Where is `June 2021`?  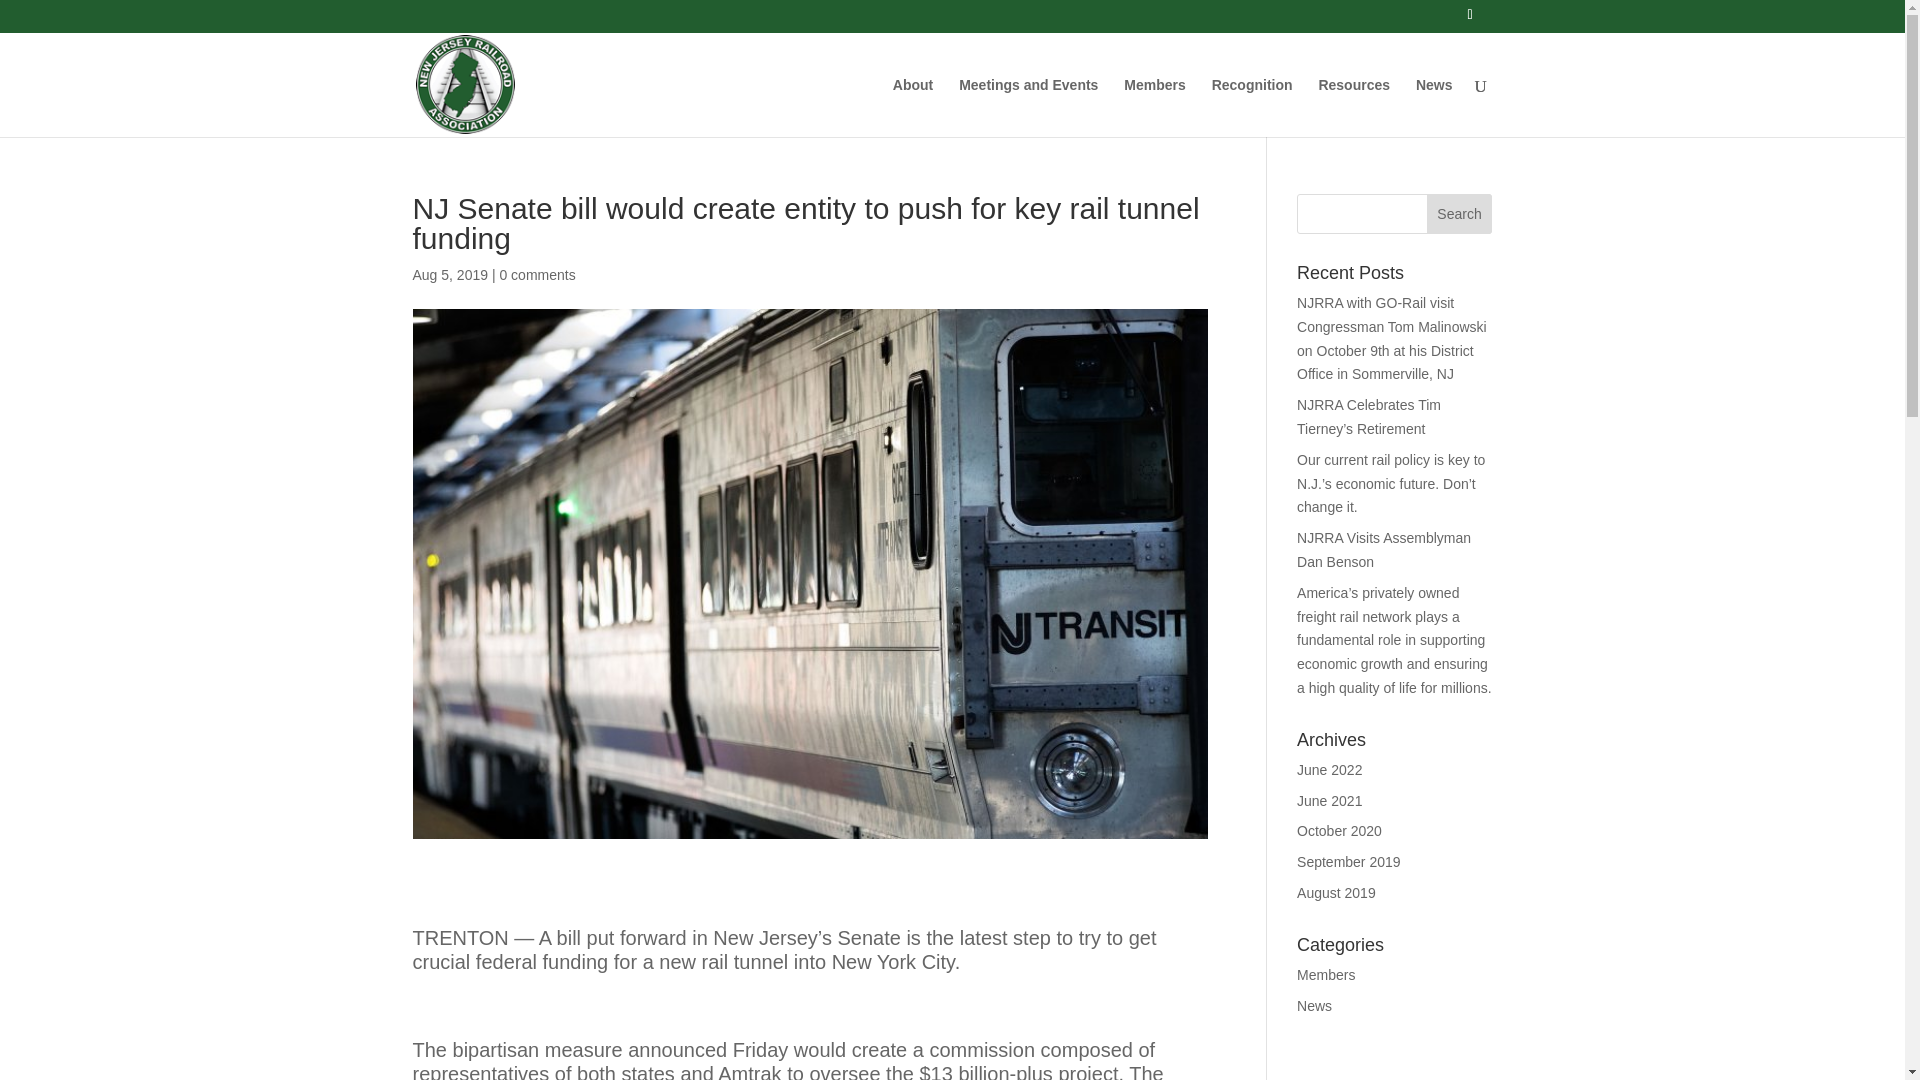 June 2021 is located at coordinates (1329, 800).